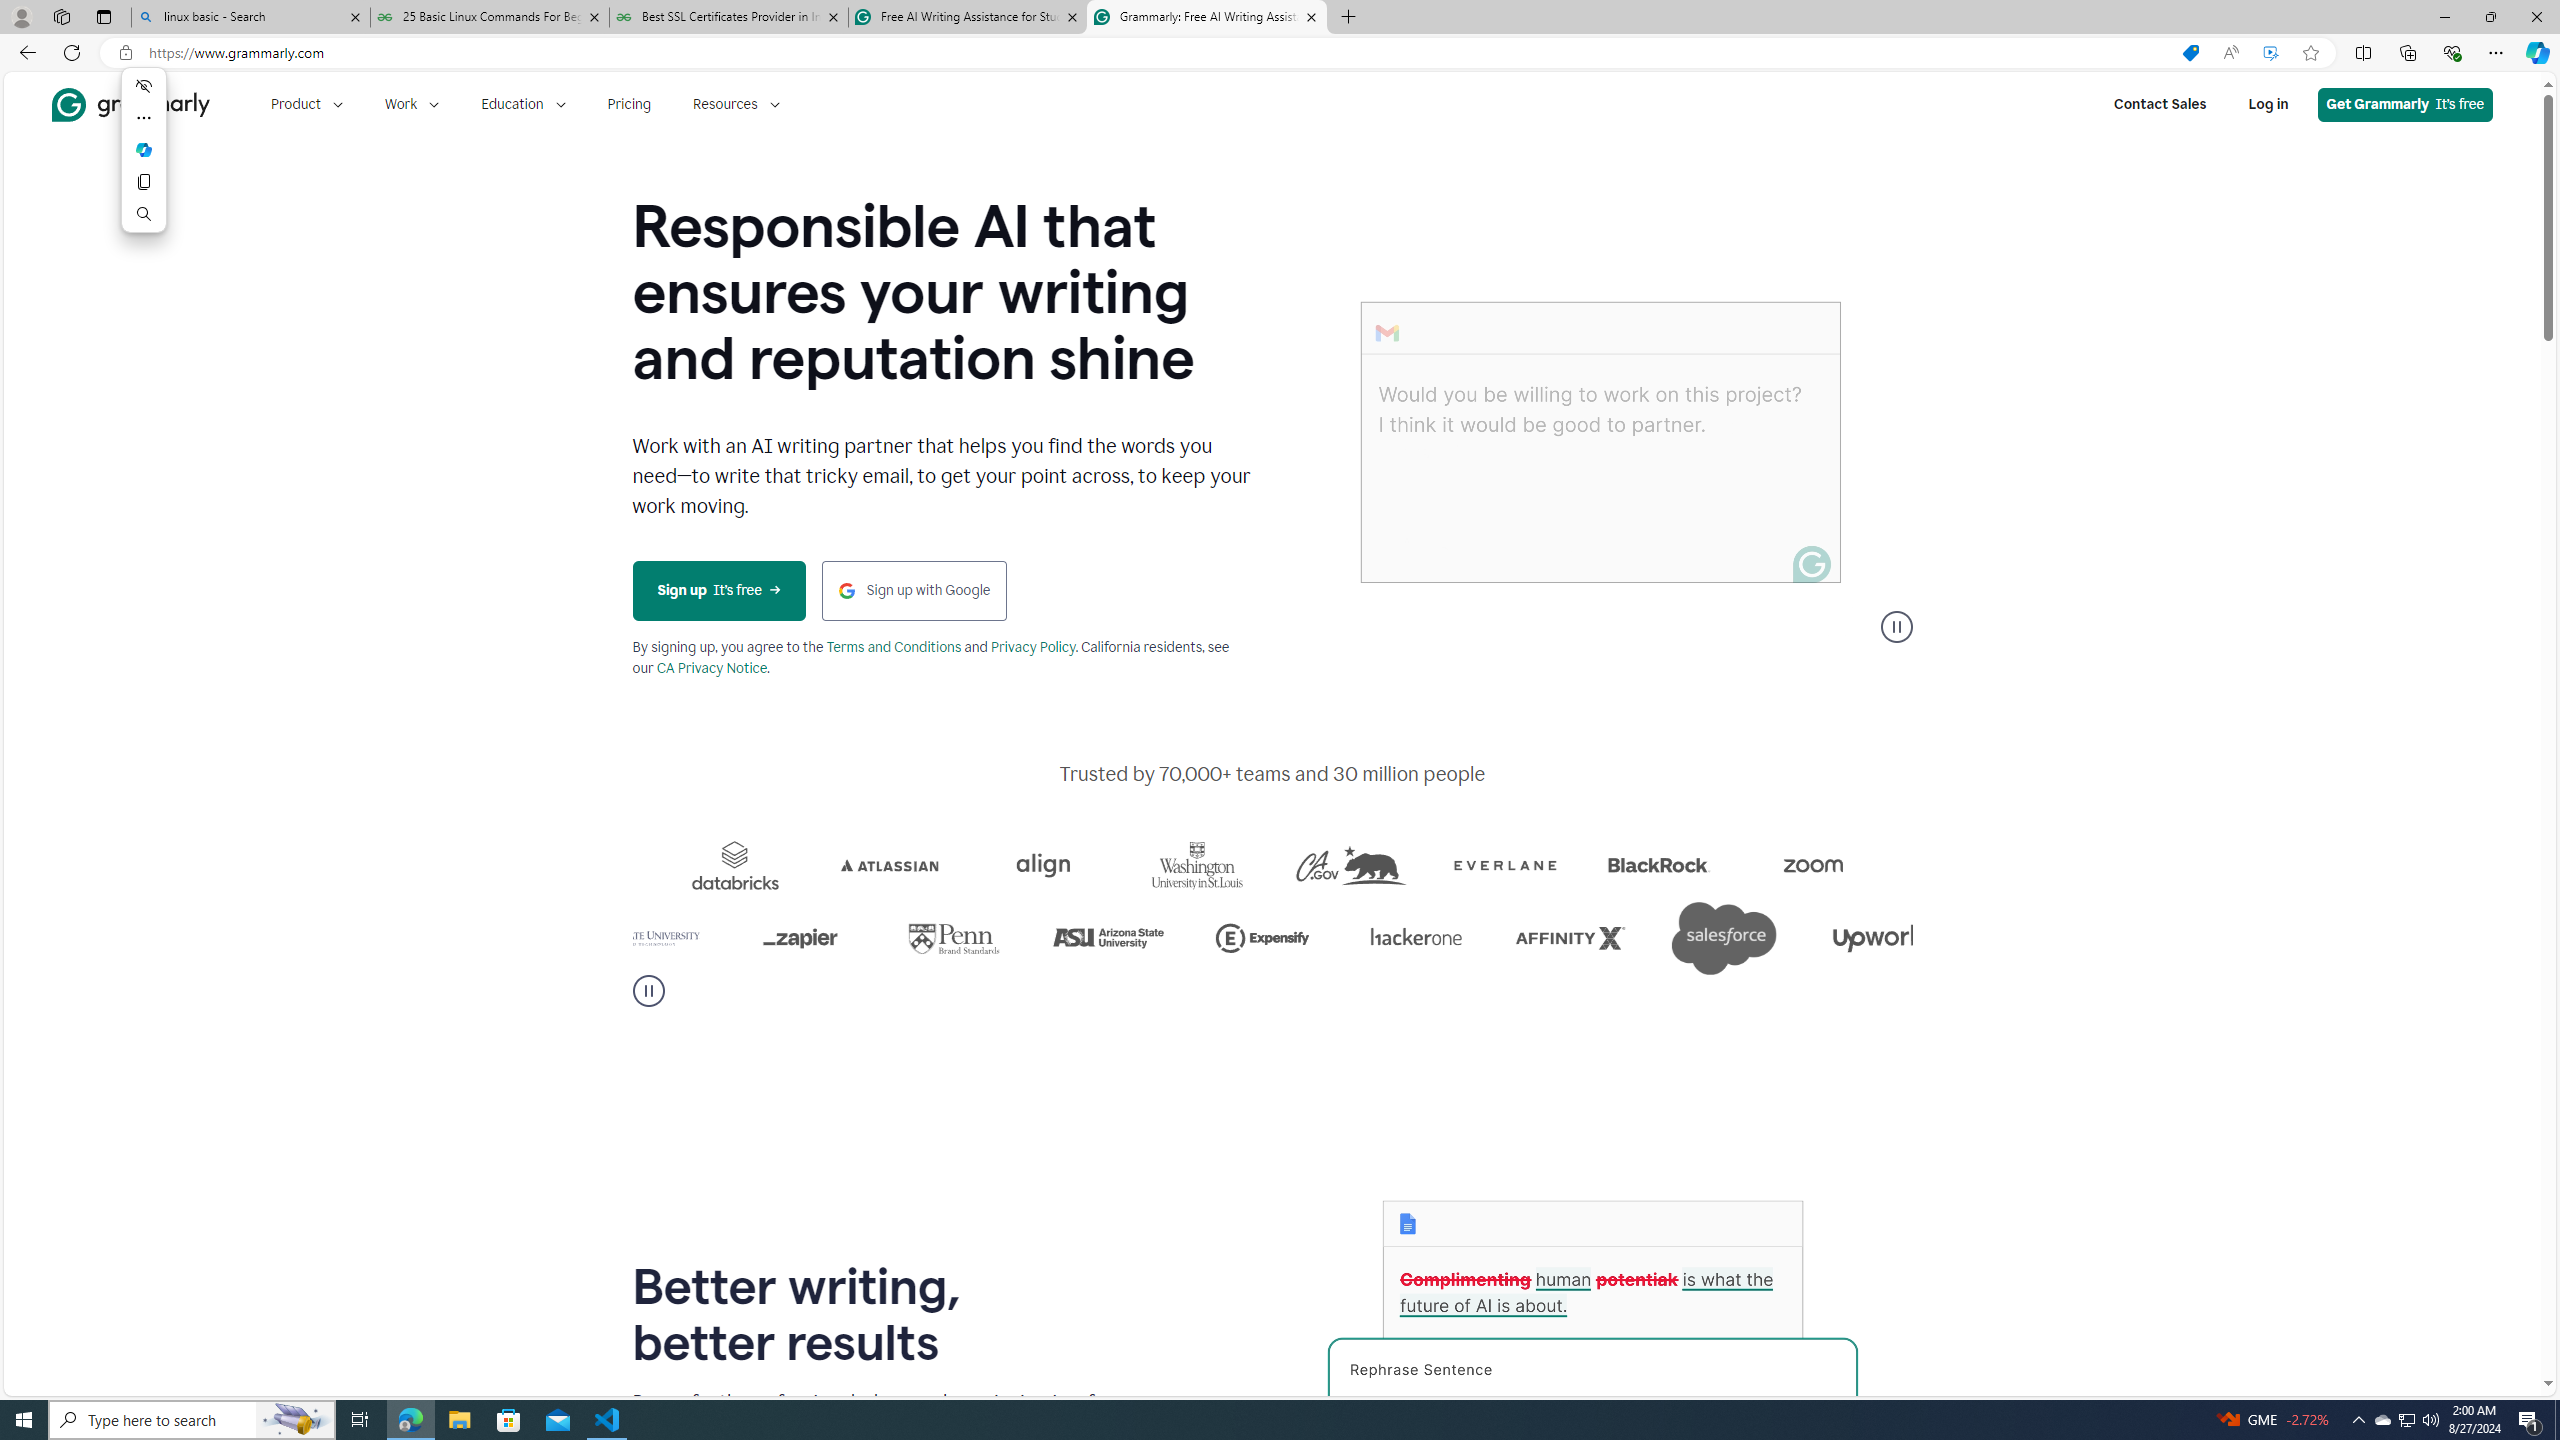 Image resolution: width=2560 pixels, height=1440 pixels. What do you see at coordinates (143, 162) in the screenshot?
I see `Mini menu on text selection` at bounding box center [143, 162].